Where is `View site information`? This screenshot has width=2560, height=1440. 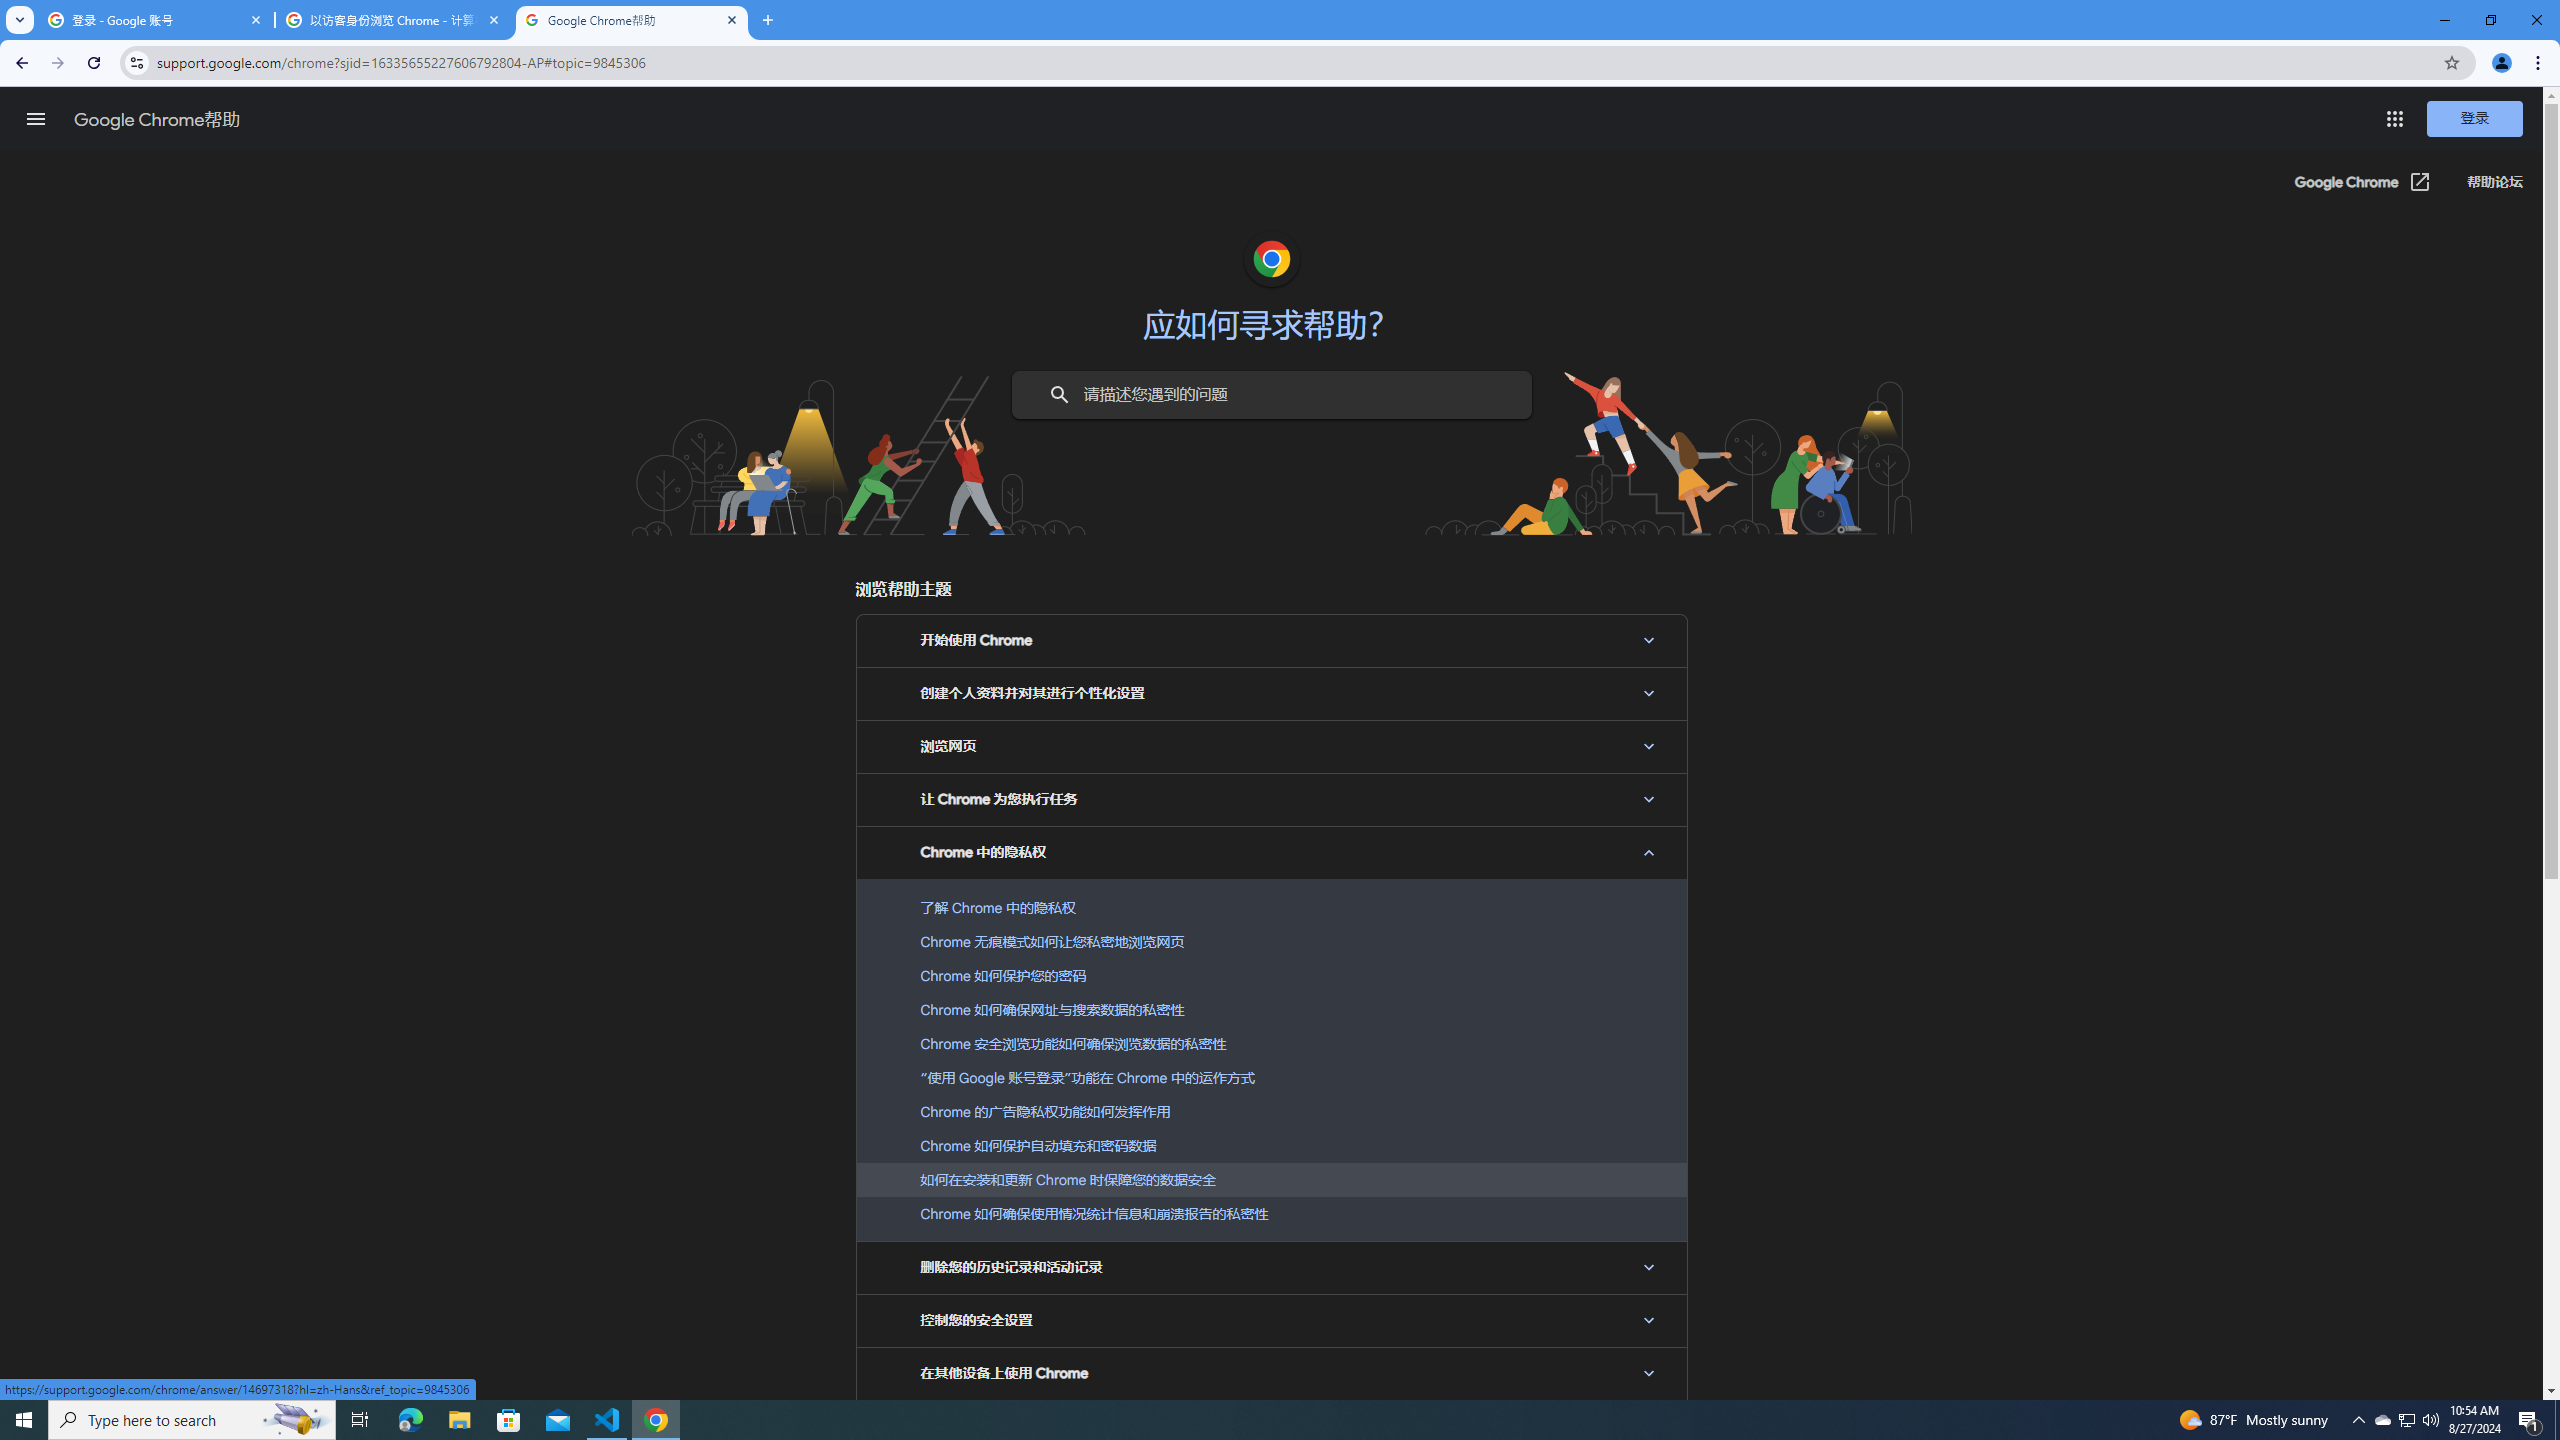 View site information is located at coordinates (136, 62).